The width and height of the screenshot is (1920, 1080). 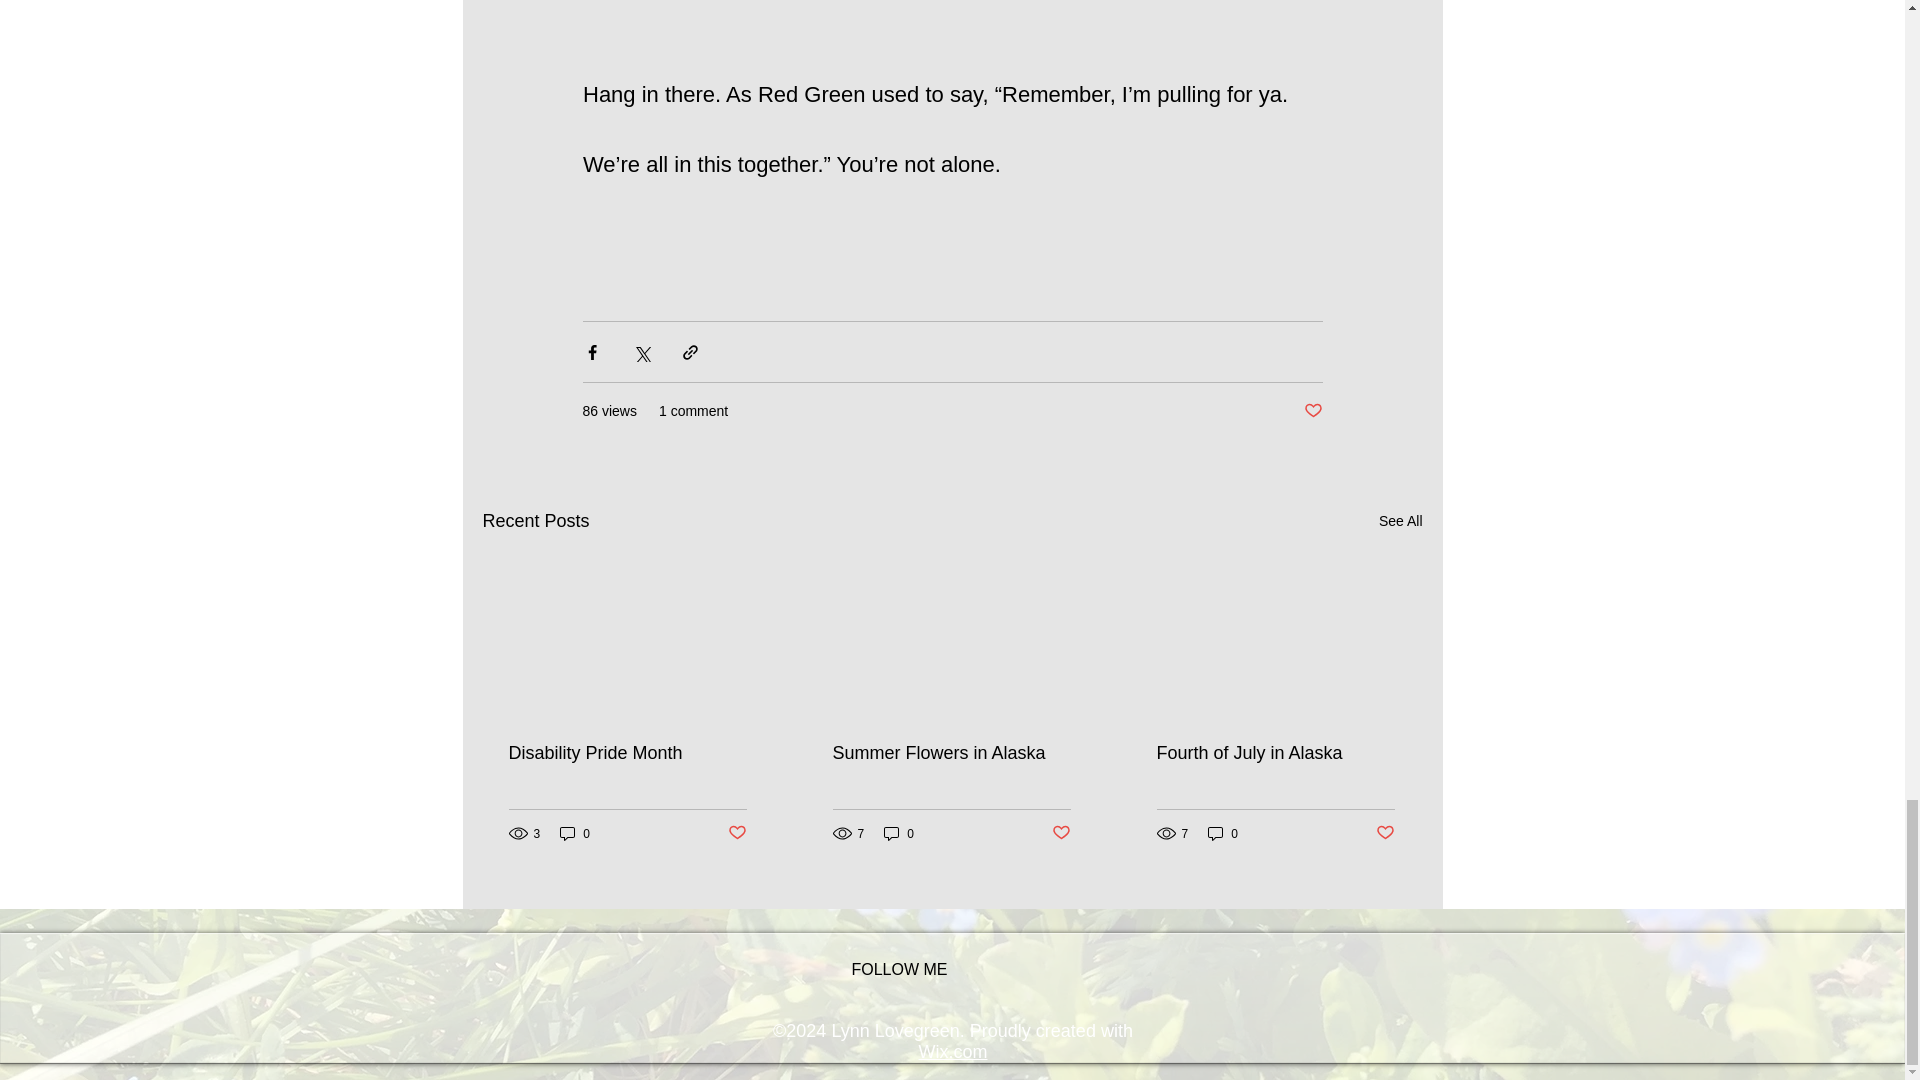 I want to click on Post not marked as liked, so click(x=736, y=832).